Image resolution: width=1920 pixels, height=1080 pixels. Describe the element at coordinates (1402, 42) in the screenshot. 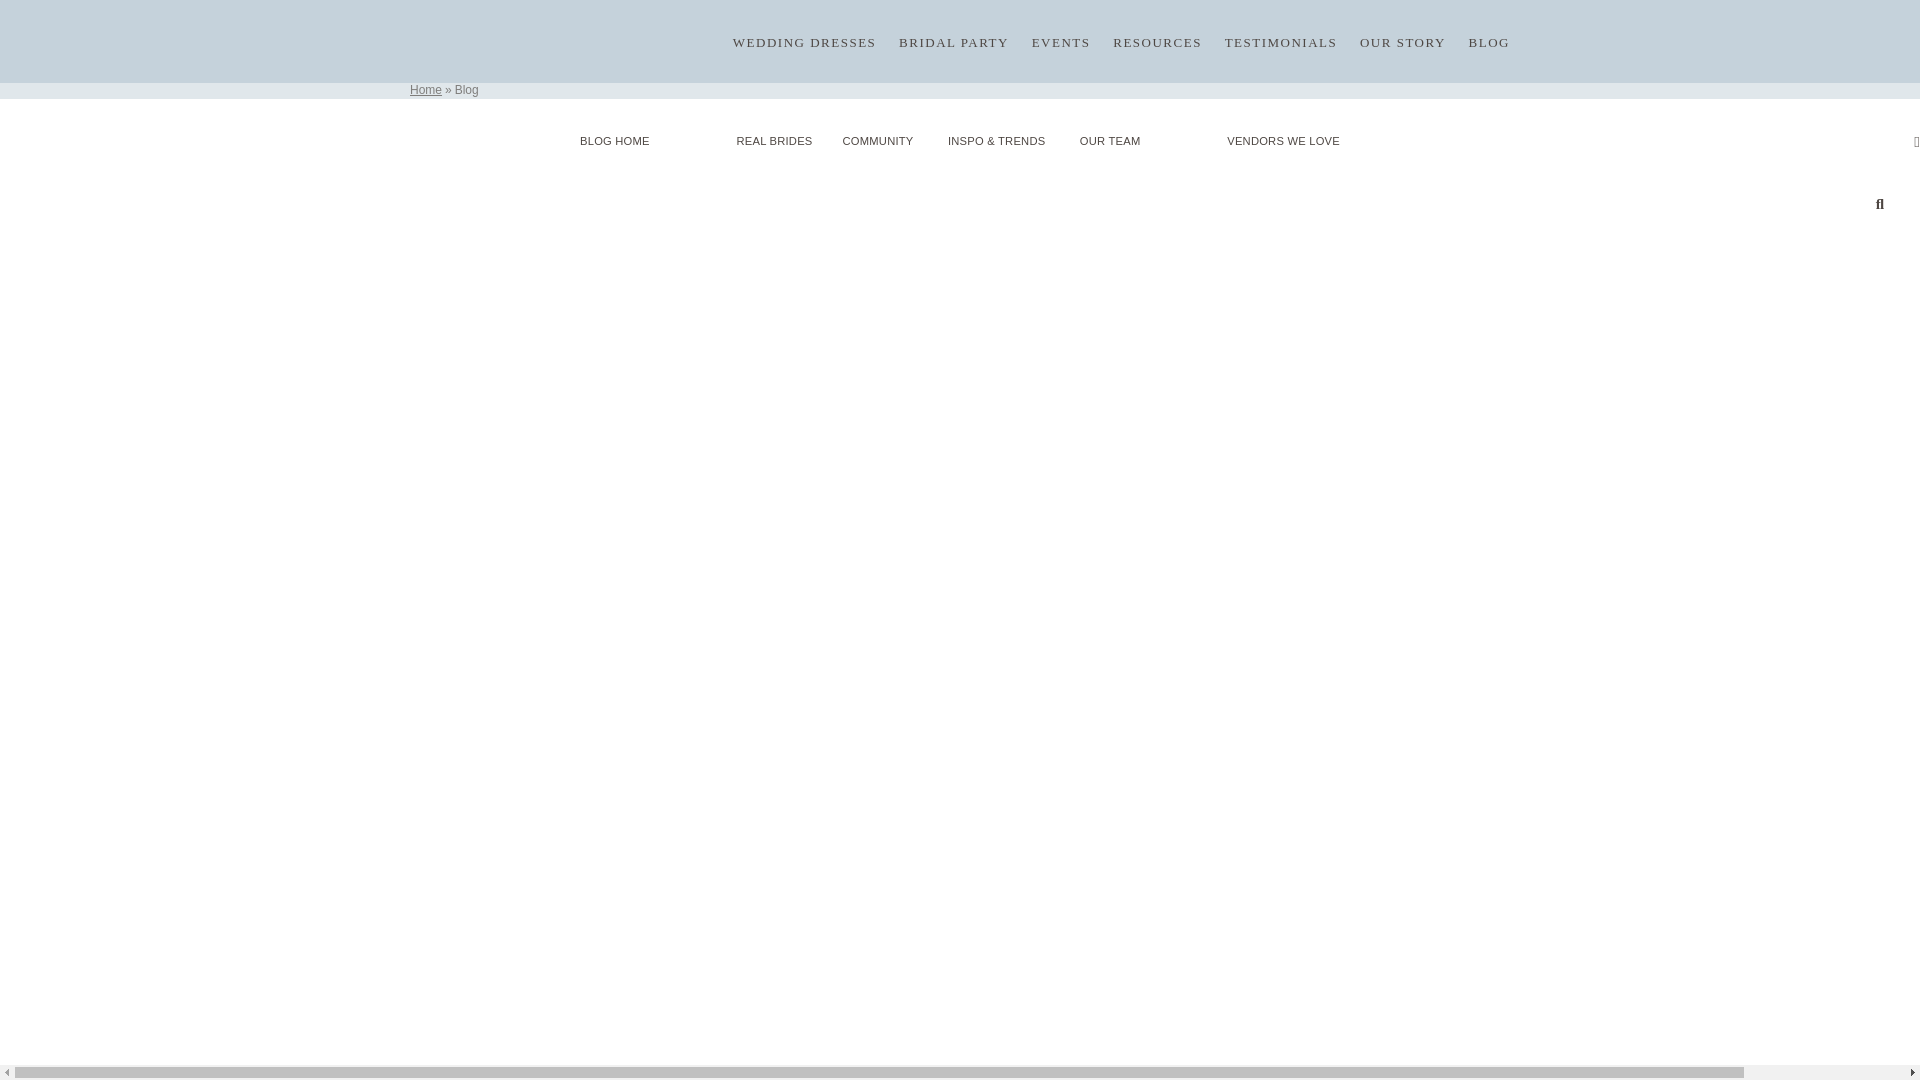

I see `OUR STORY` at that location.